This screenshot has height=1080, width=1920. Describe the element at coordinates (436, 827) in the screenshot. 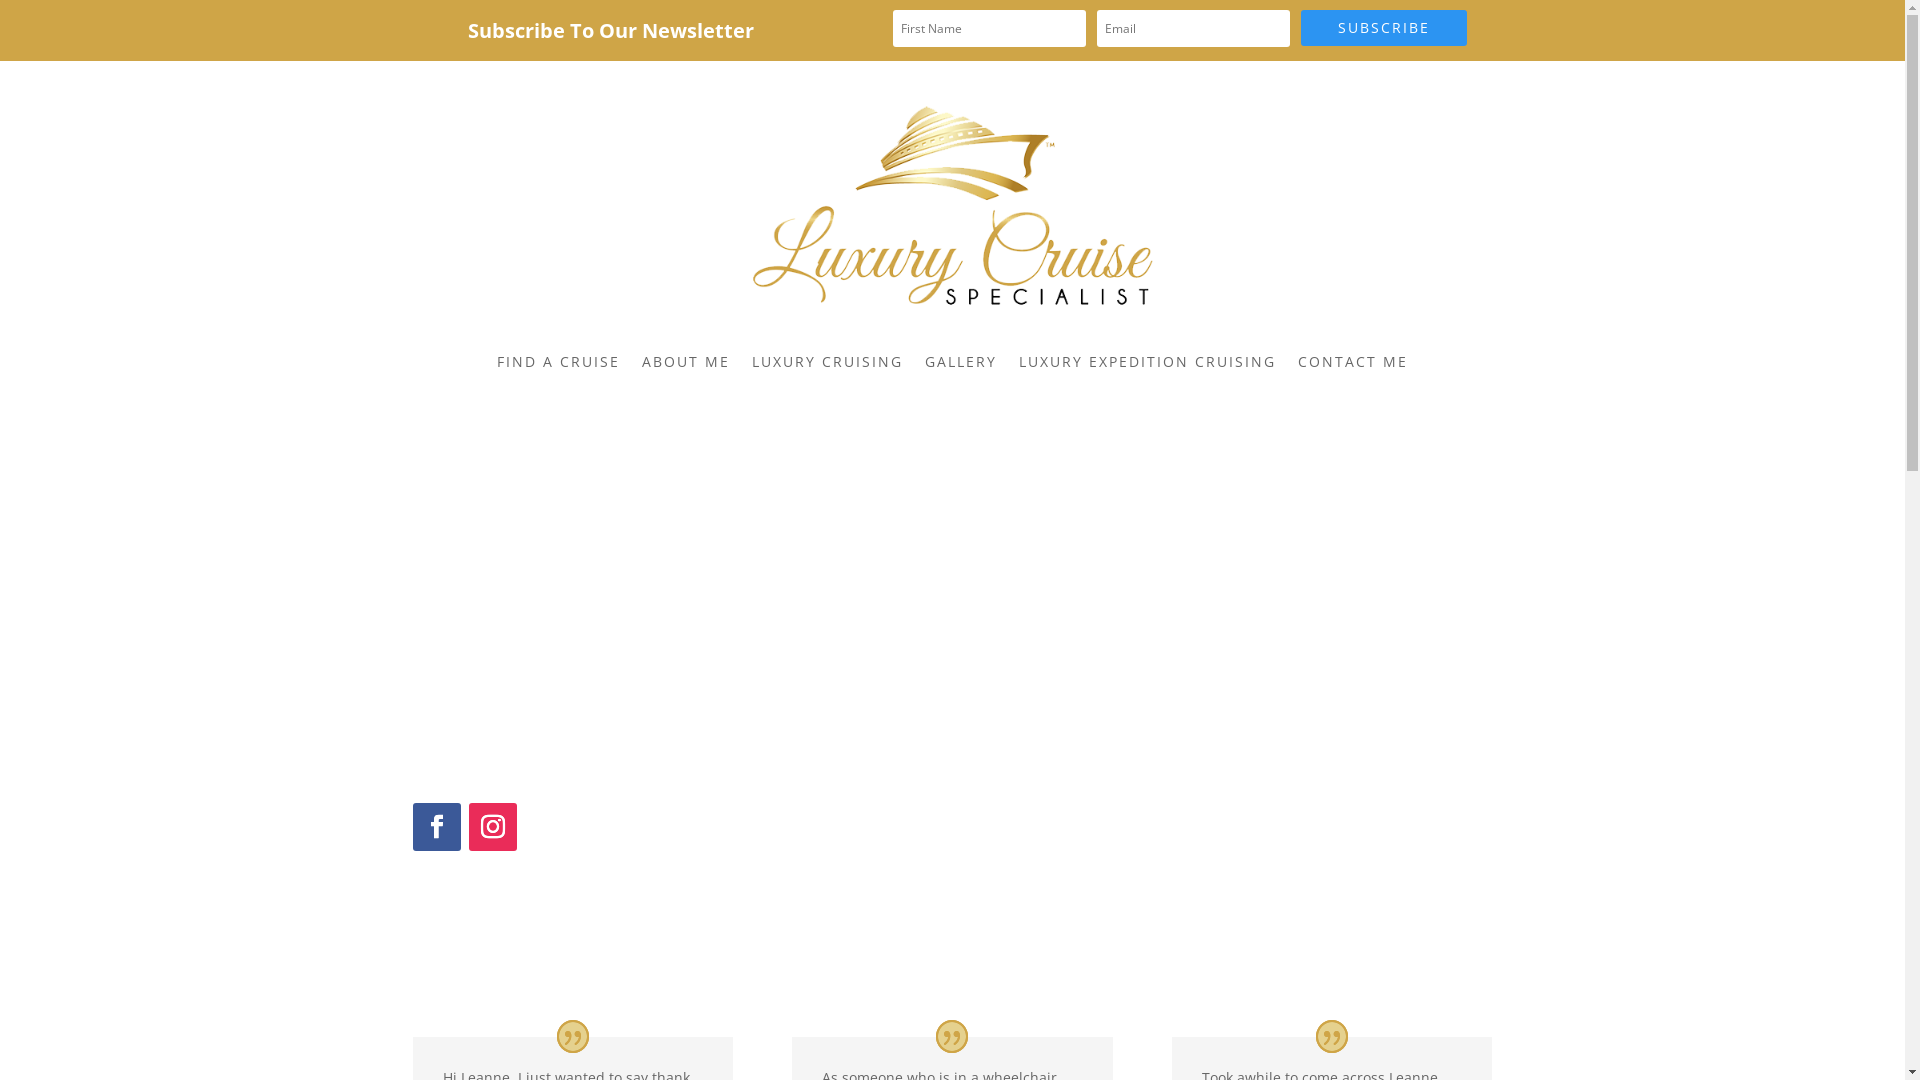

I see `Follow on Facebook` at that location.